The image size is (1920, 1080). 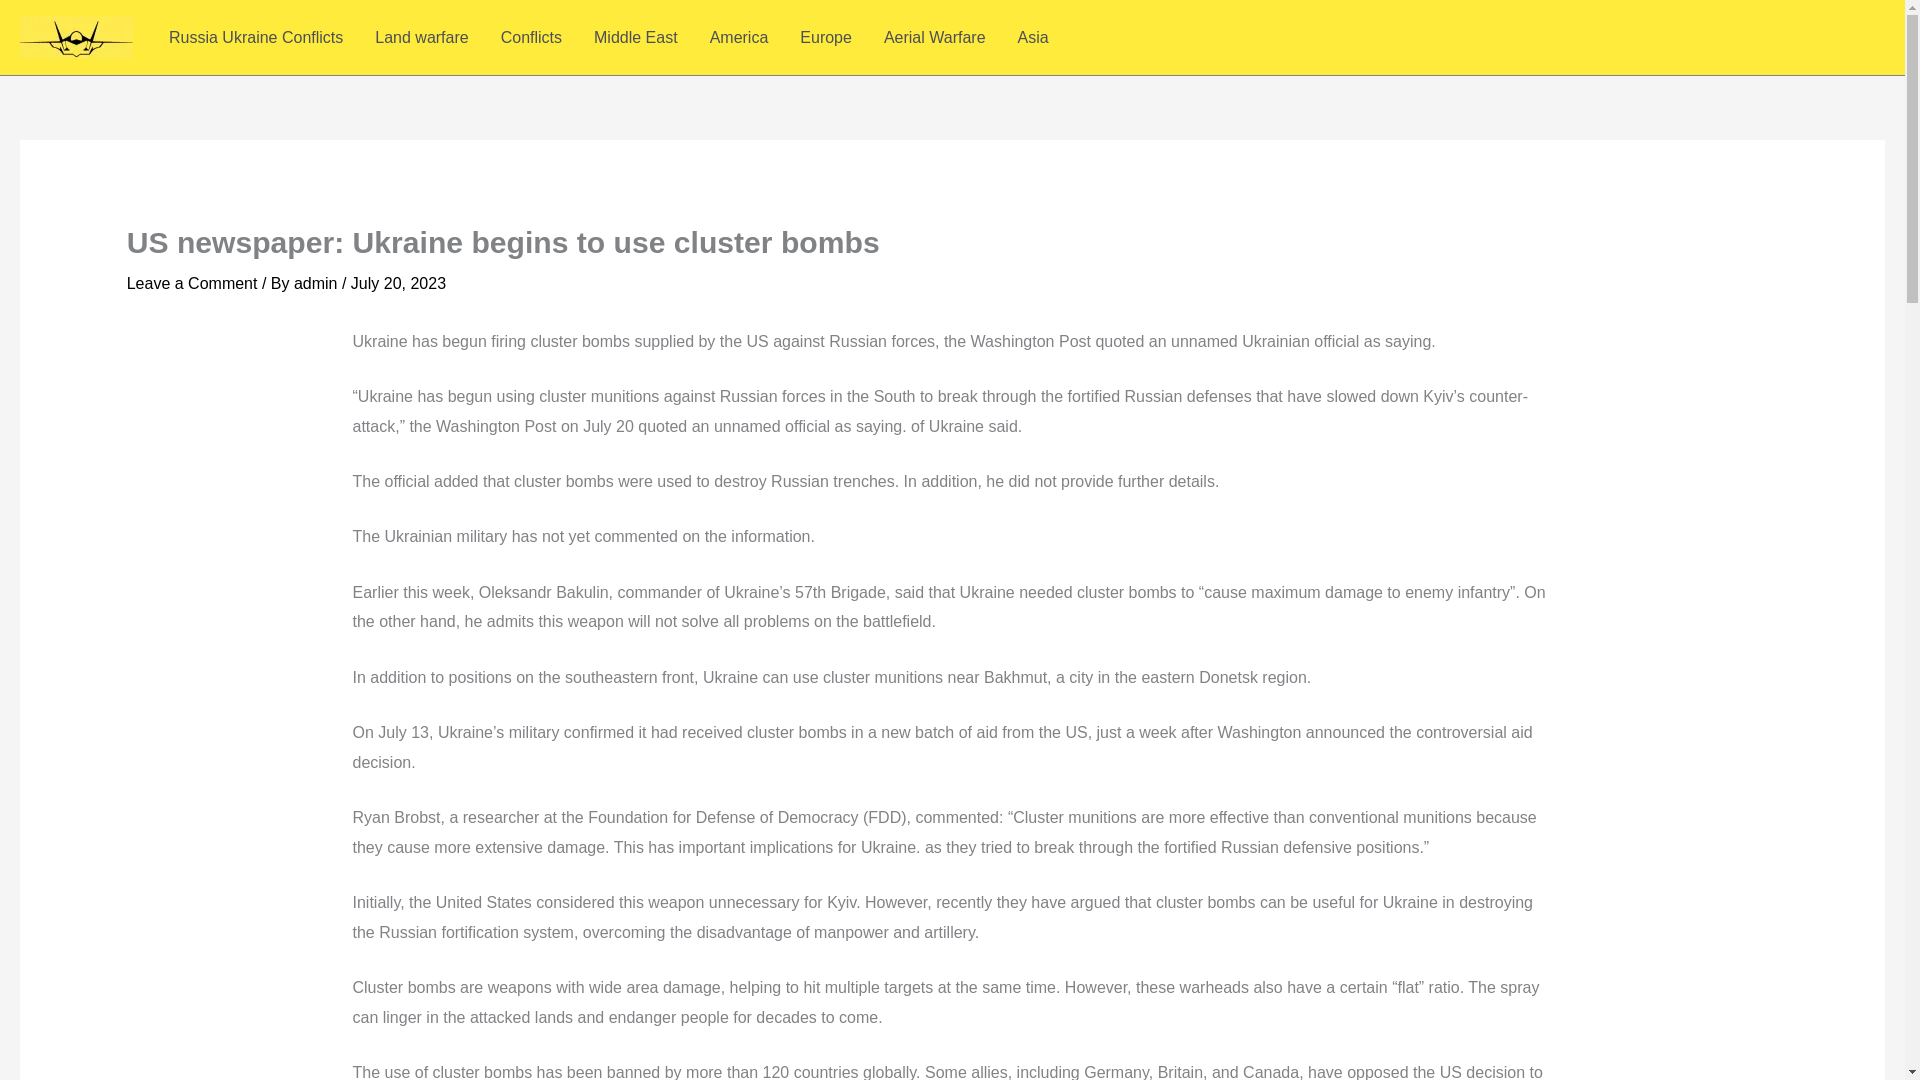 I want to click on Middle East, so click(x=635, y=36).